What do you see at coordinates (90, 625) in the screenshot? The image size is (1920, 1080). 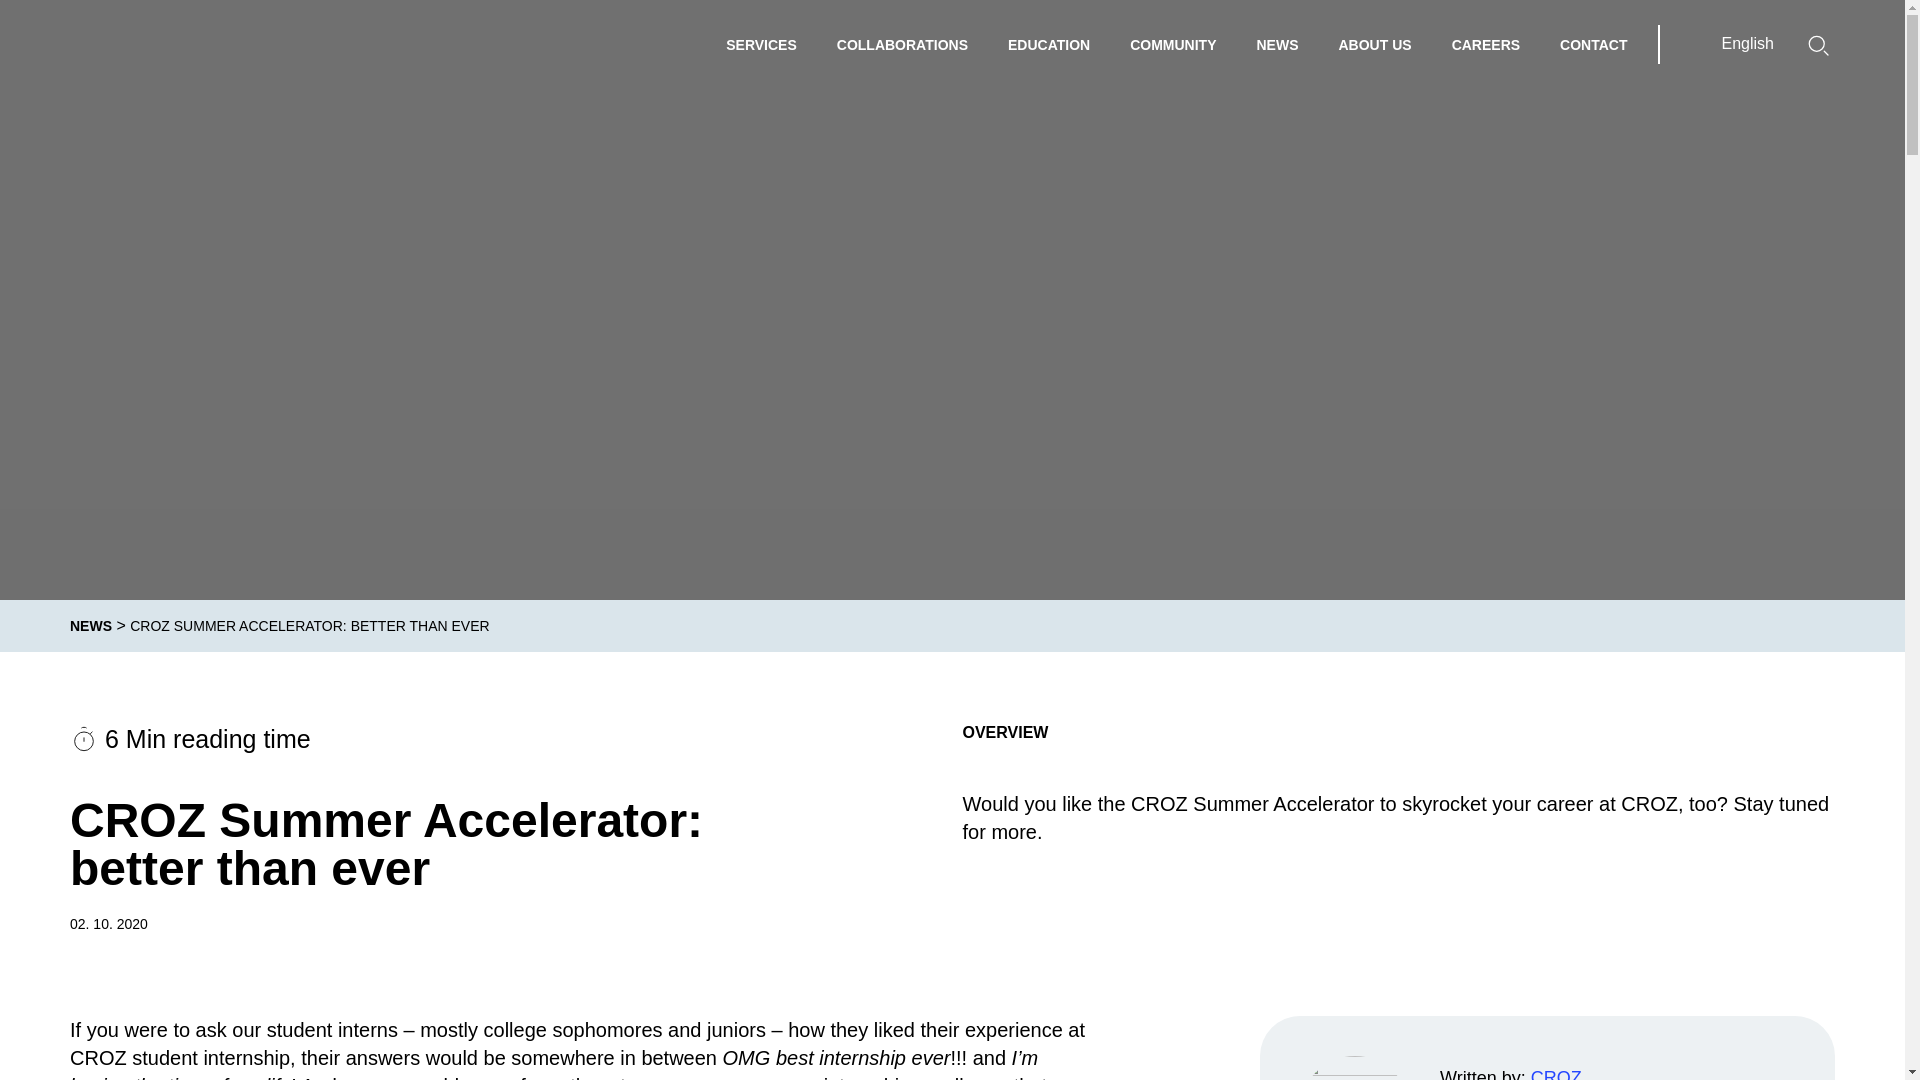 I see `NEWS` at bounding box center [90, 625].